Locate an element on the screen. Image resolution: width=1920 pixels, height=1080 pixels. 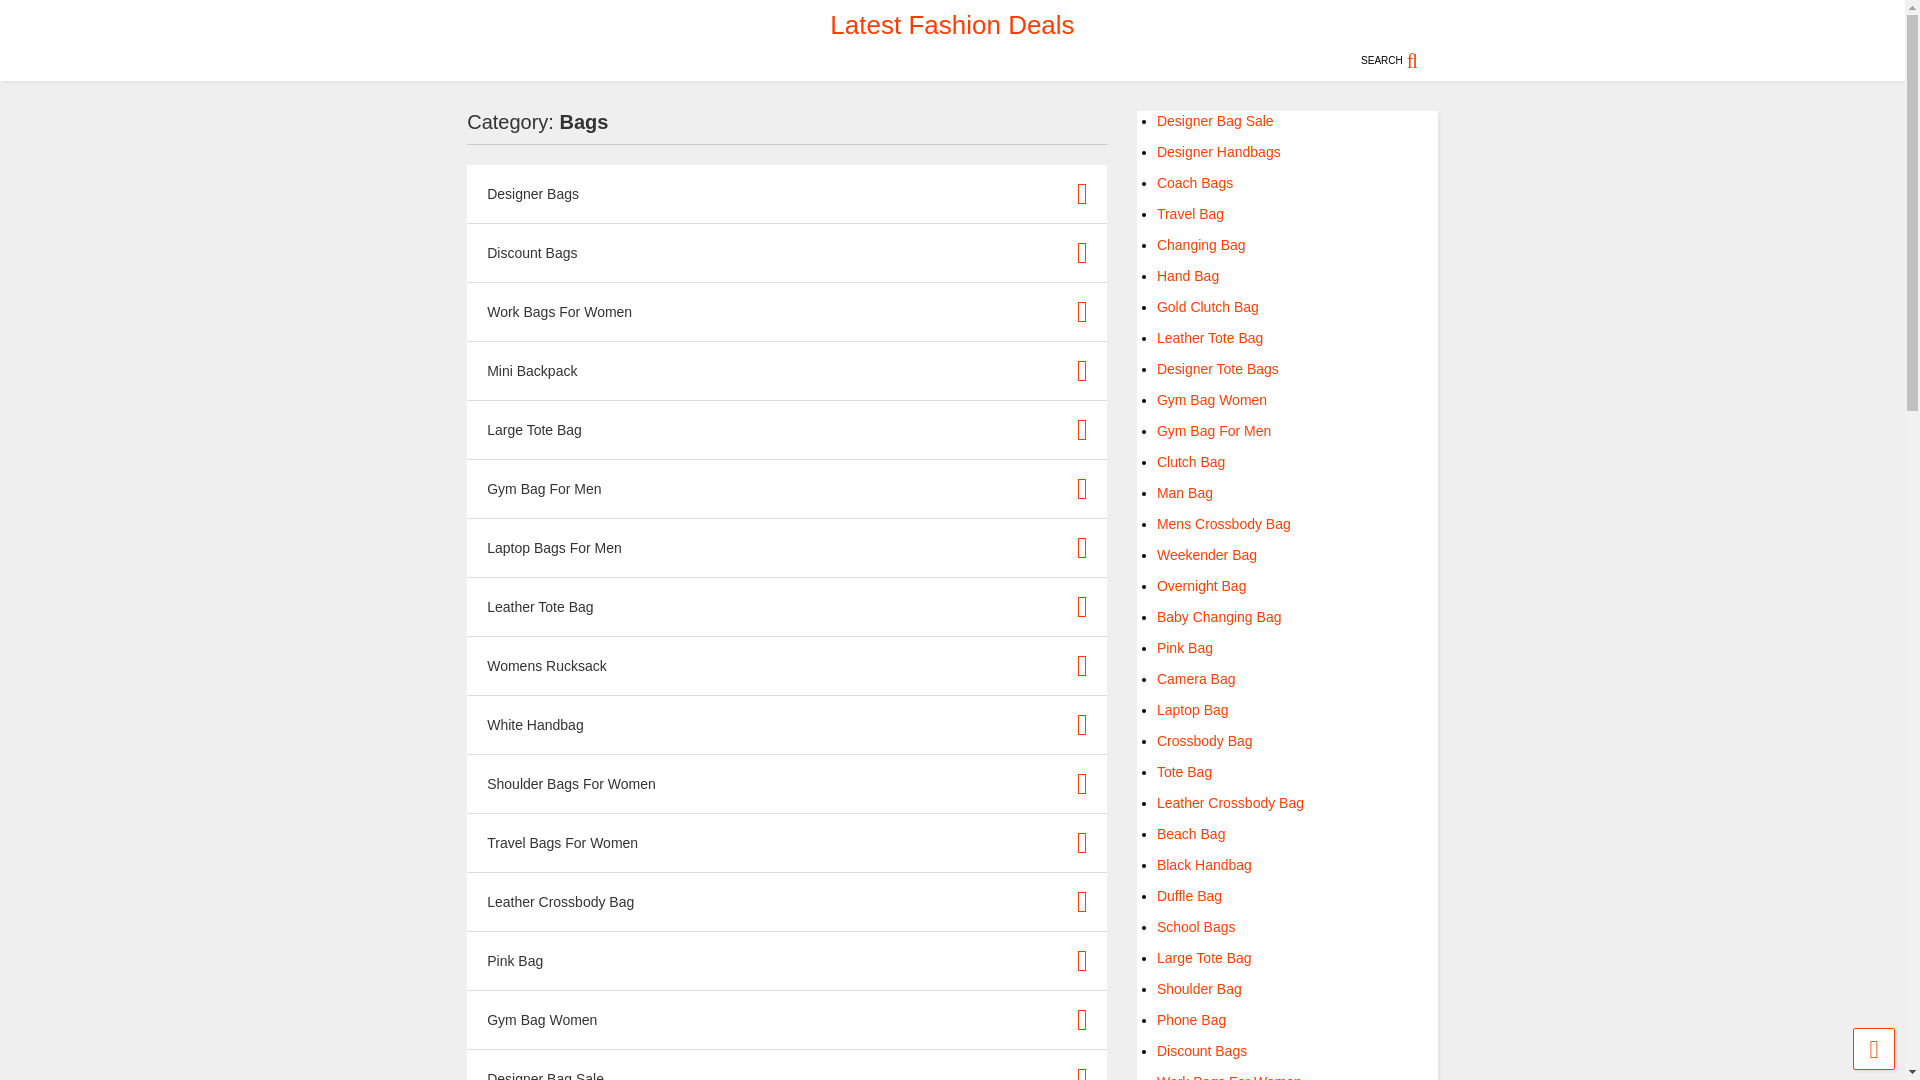
Laptop Bags For Men is located at coordinates (554, 548).